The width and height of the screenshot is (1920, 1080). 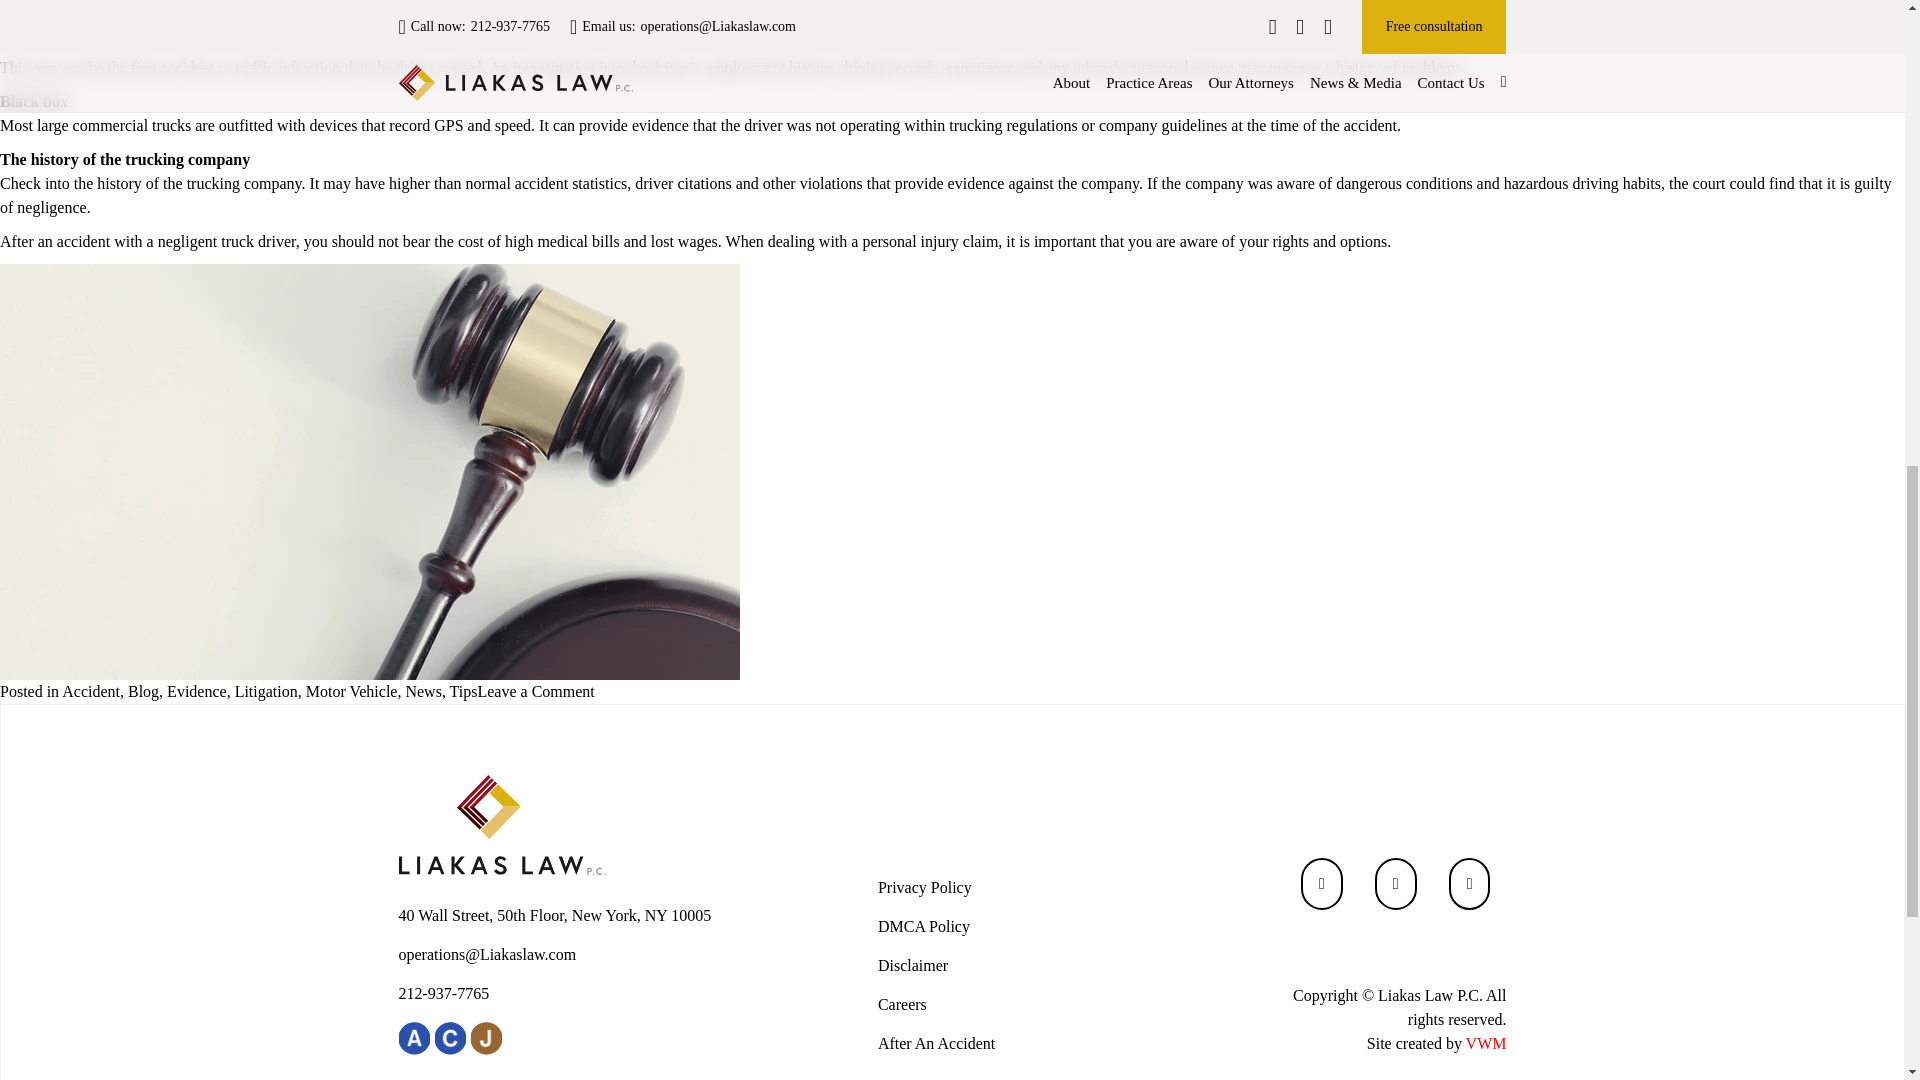 What do you see at coordinates (924, 888) in the screenshot?
I see `Privacy Policy` at bounding box center [924, 888].